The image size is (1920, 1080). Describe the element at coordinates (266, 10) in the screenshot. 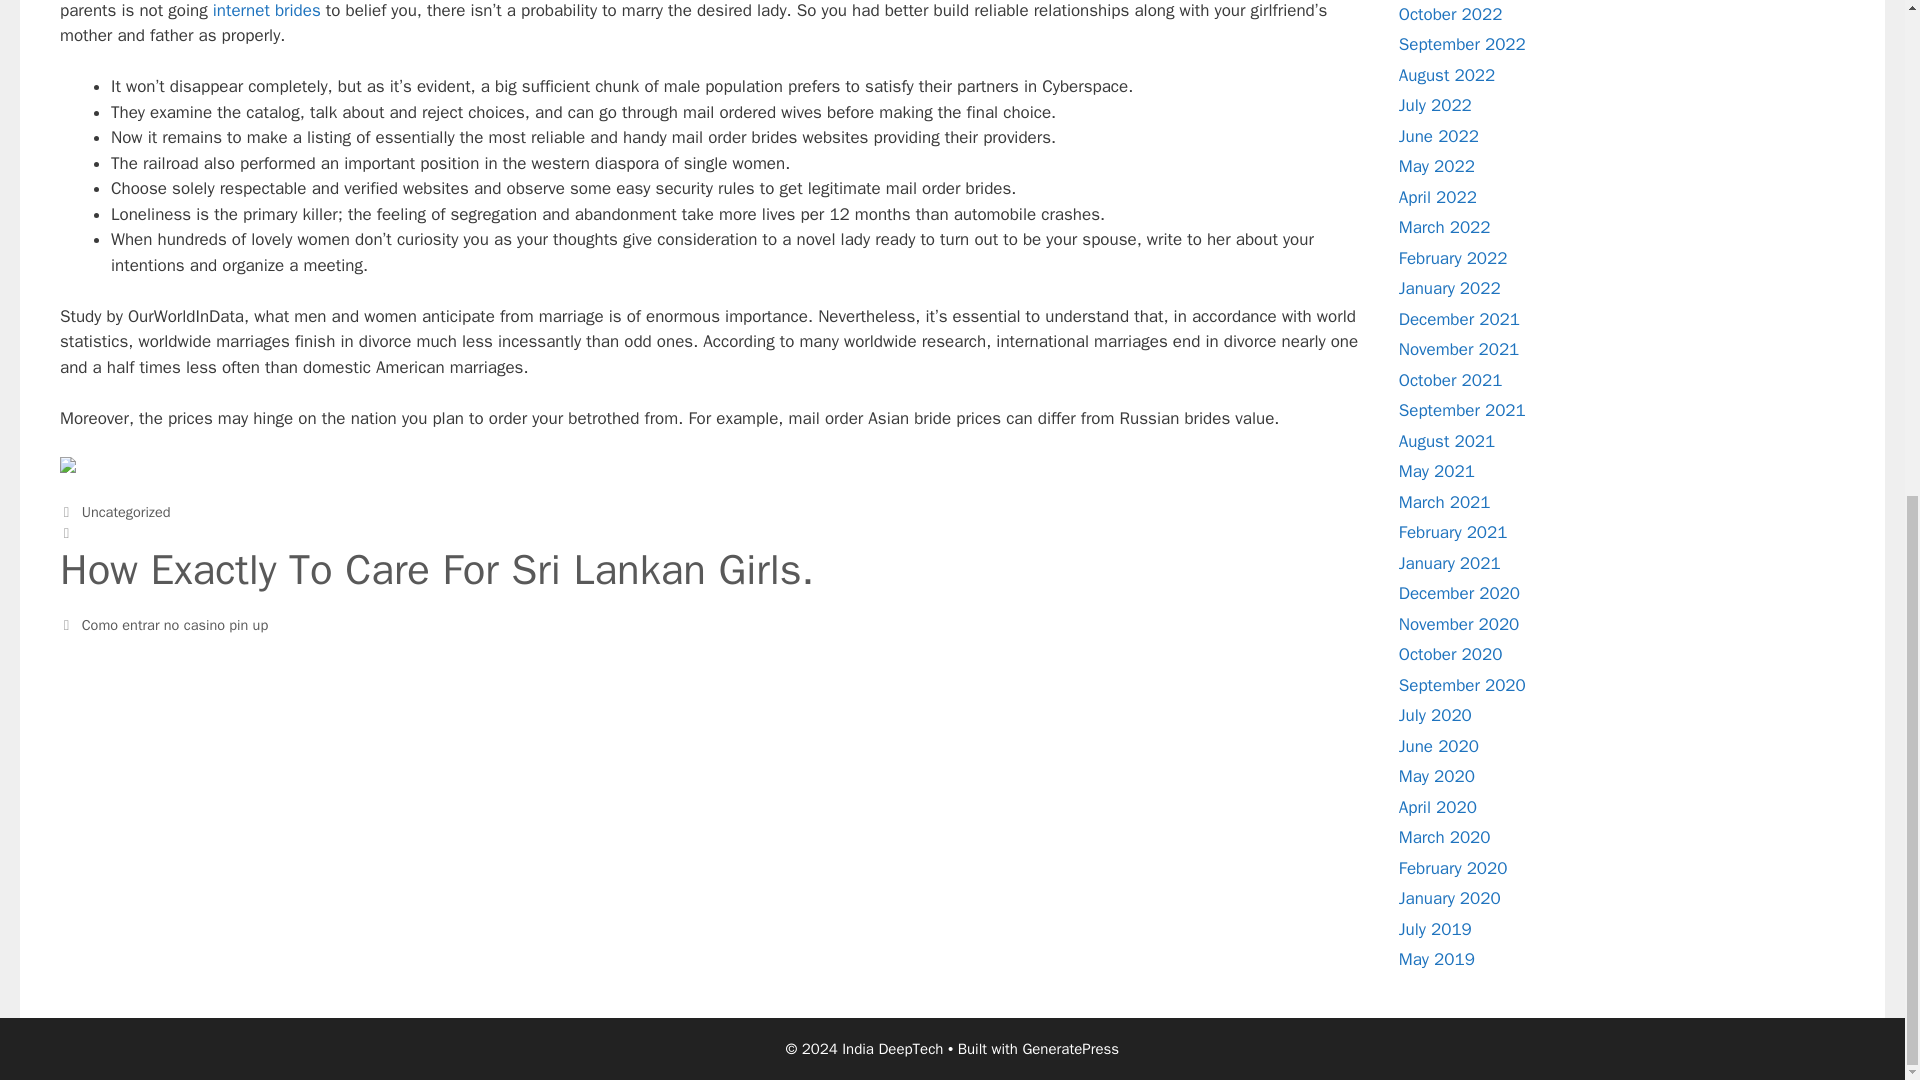

I see `internet brides` at that location.